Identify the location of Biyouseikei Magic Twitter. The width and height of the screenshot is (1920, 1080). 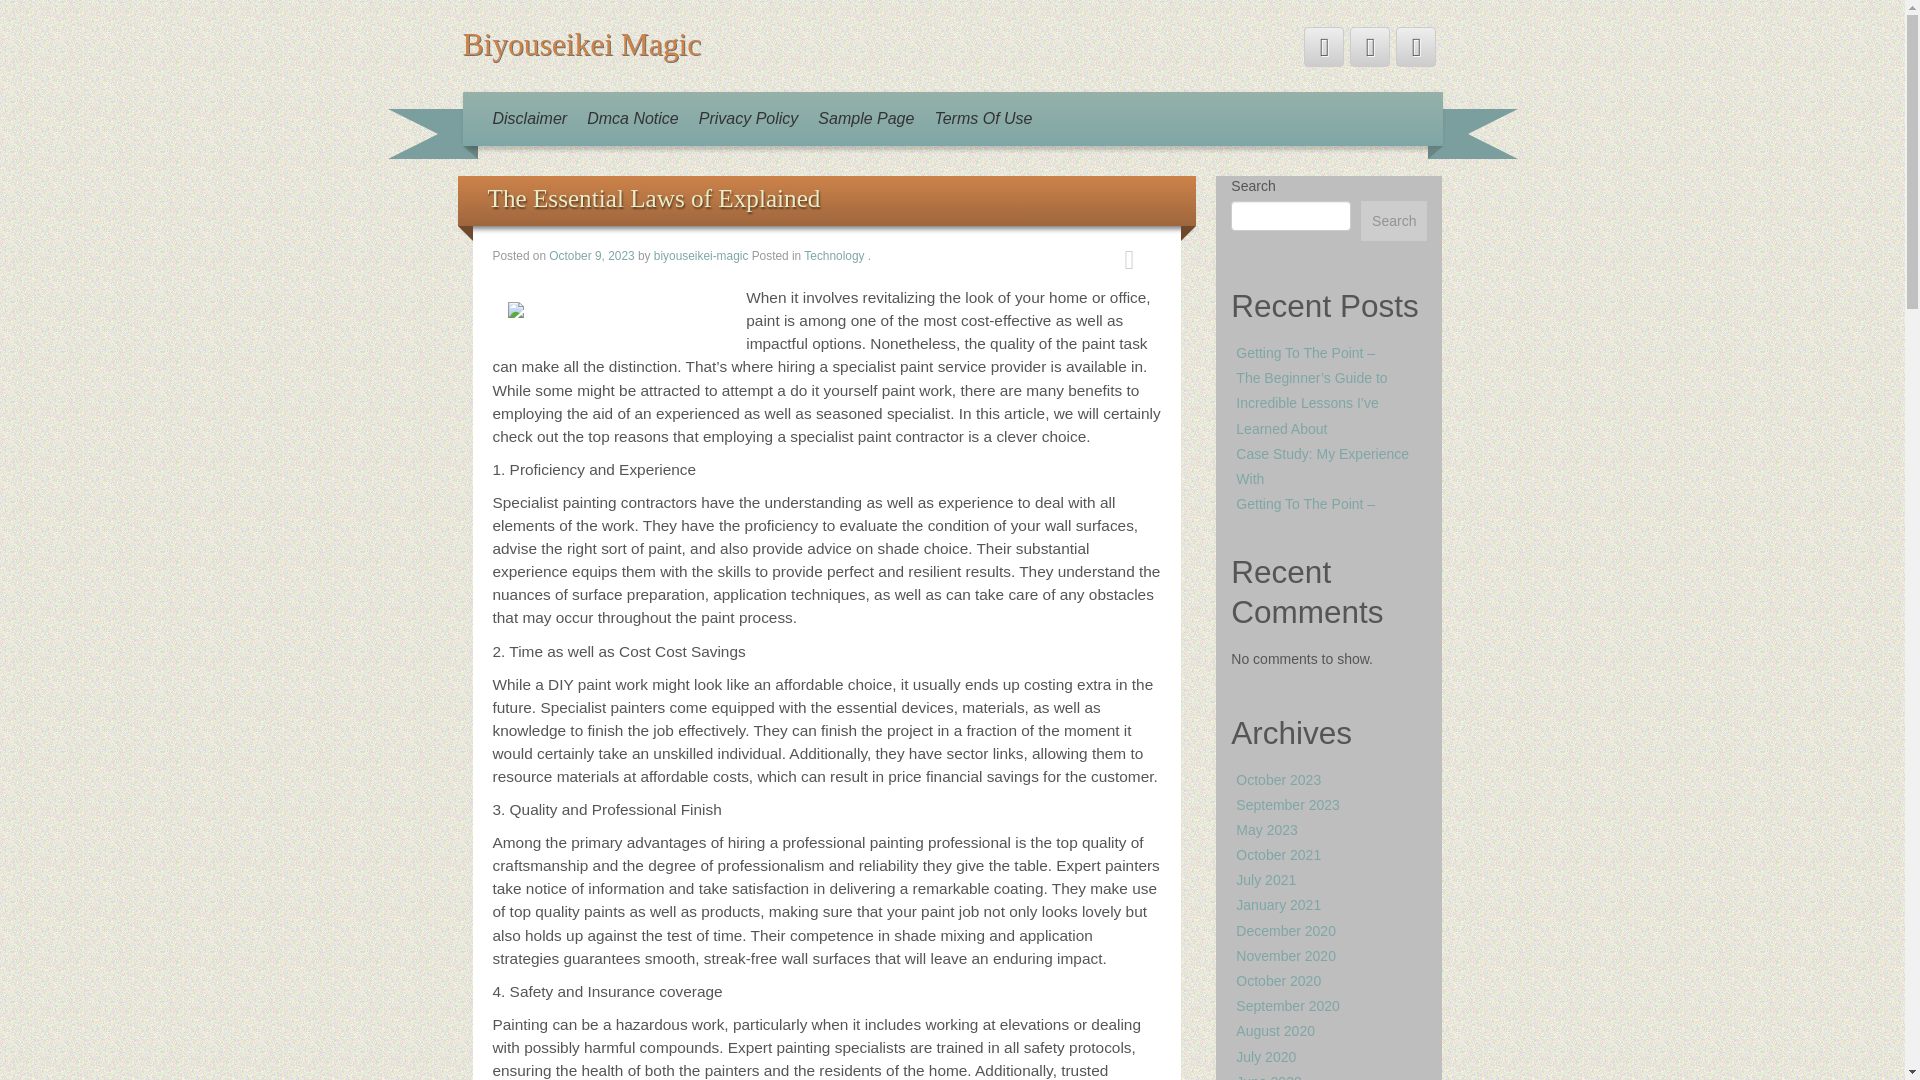
(1324, 46).